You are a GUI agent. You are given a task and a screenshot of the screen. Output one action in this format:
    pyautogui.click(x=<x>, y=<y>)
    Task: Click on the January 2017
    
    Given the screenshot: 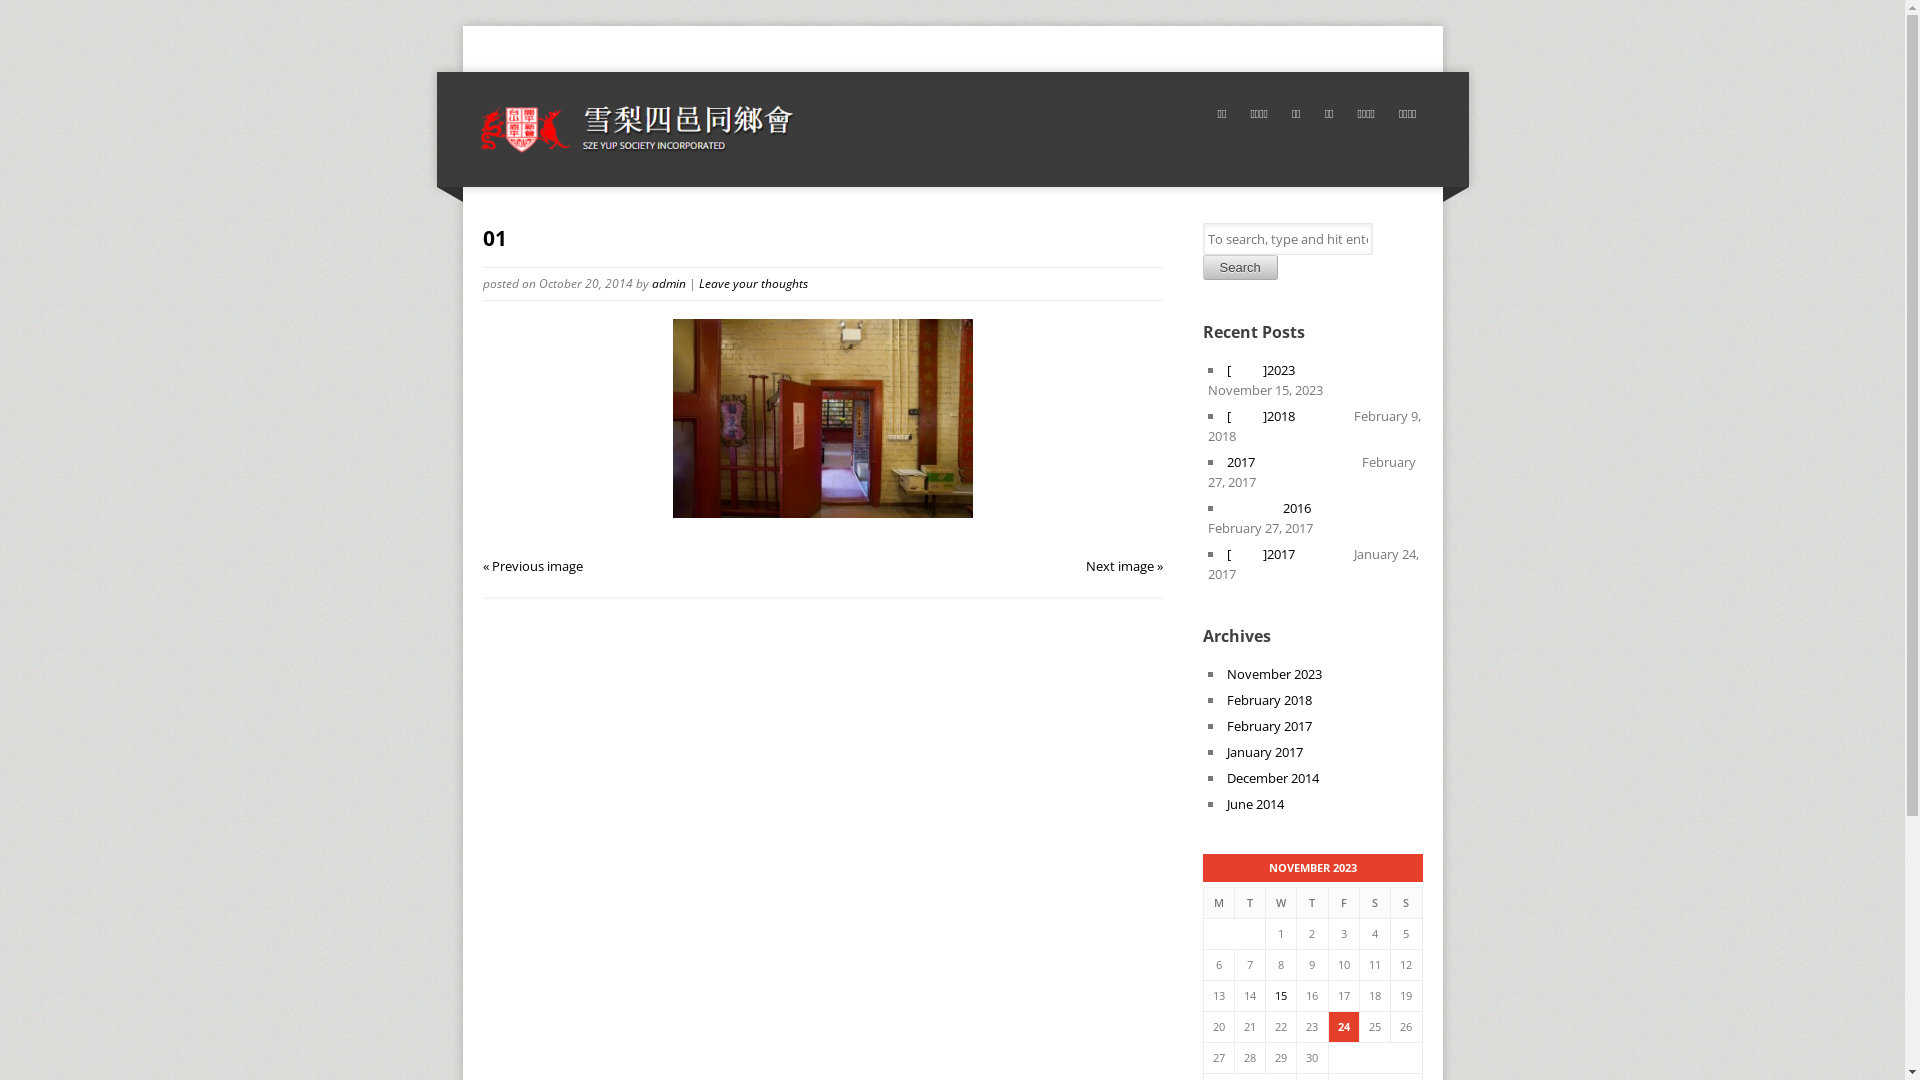 What is the action you would take?
    pyautogui.click(x=1264, y=752)
    